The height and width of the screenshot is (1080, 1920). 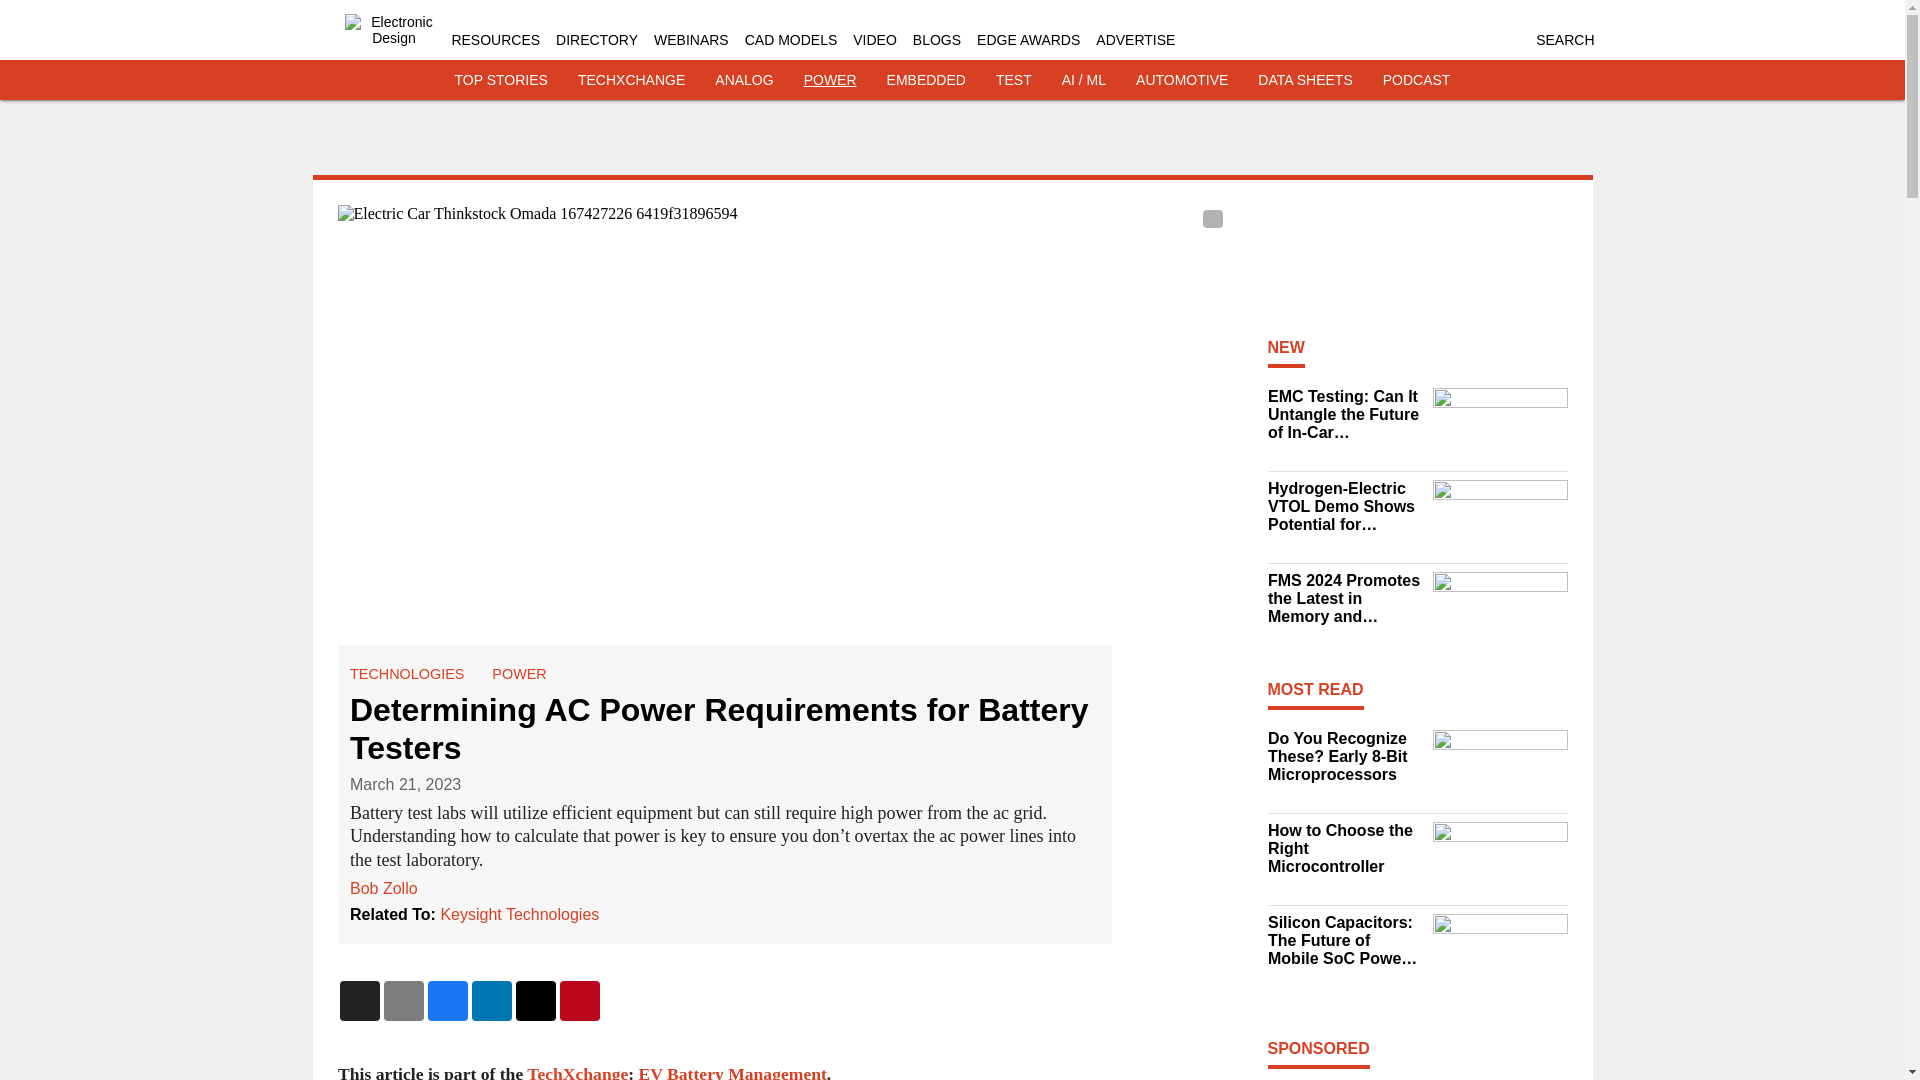 I want to click on POWER, so click(x=830, y=80).